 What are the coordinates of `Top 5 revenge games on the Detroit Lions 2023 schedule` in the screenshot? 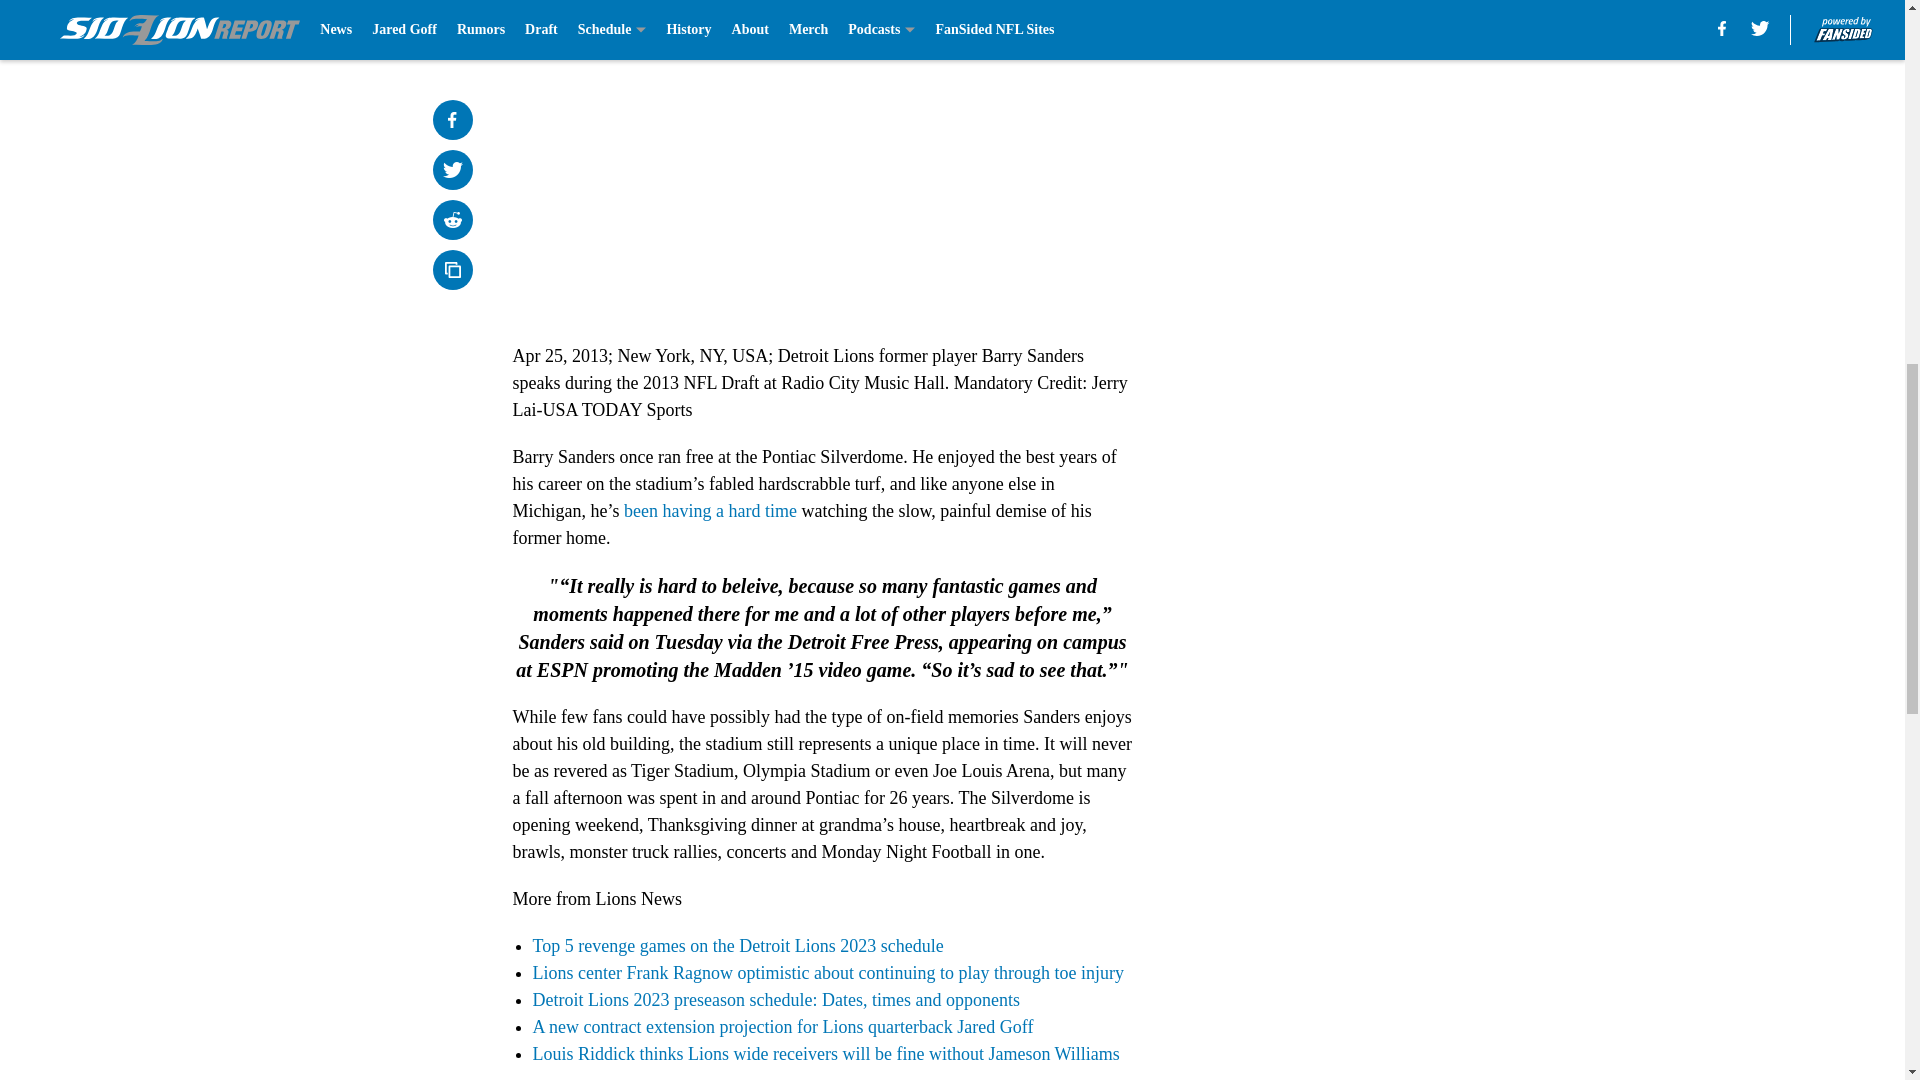 It's located at (736, 946).